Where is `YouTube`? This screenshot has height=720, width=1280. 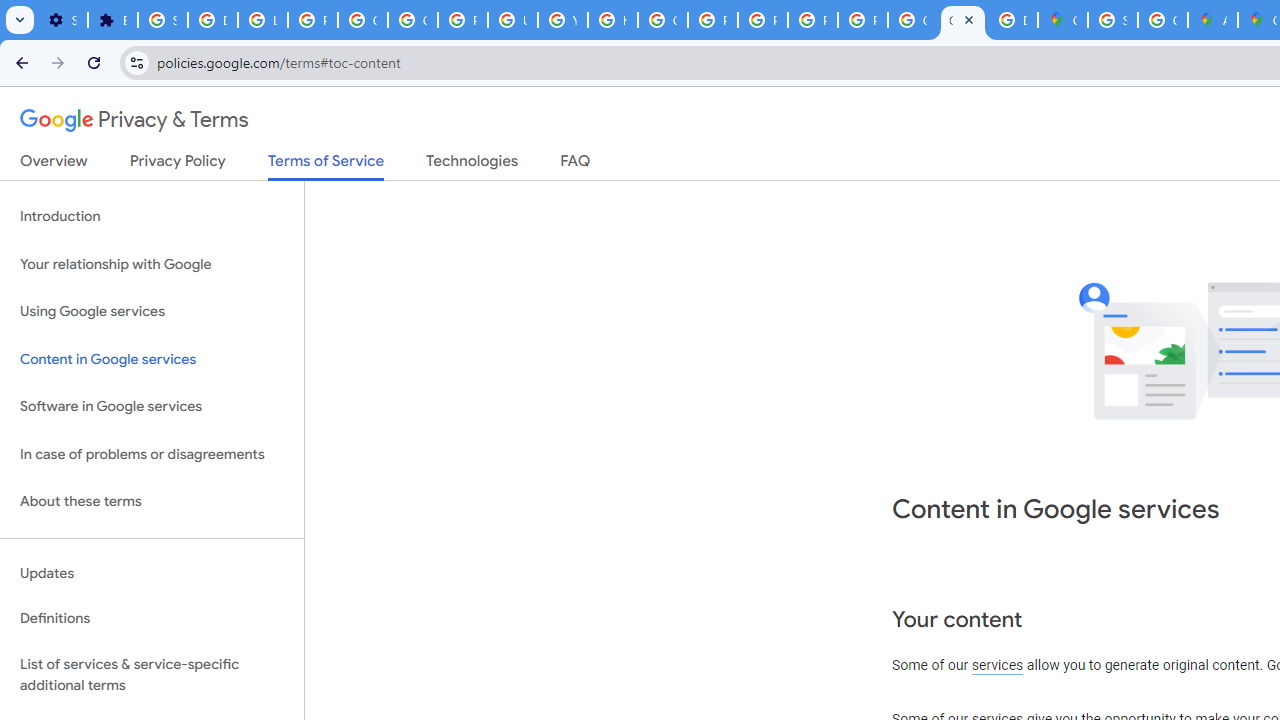 YouTube is located at coordinates (562, 20).